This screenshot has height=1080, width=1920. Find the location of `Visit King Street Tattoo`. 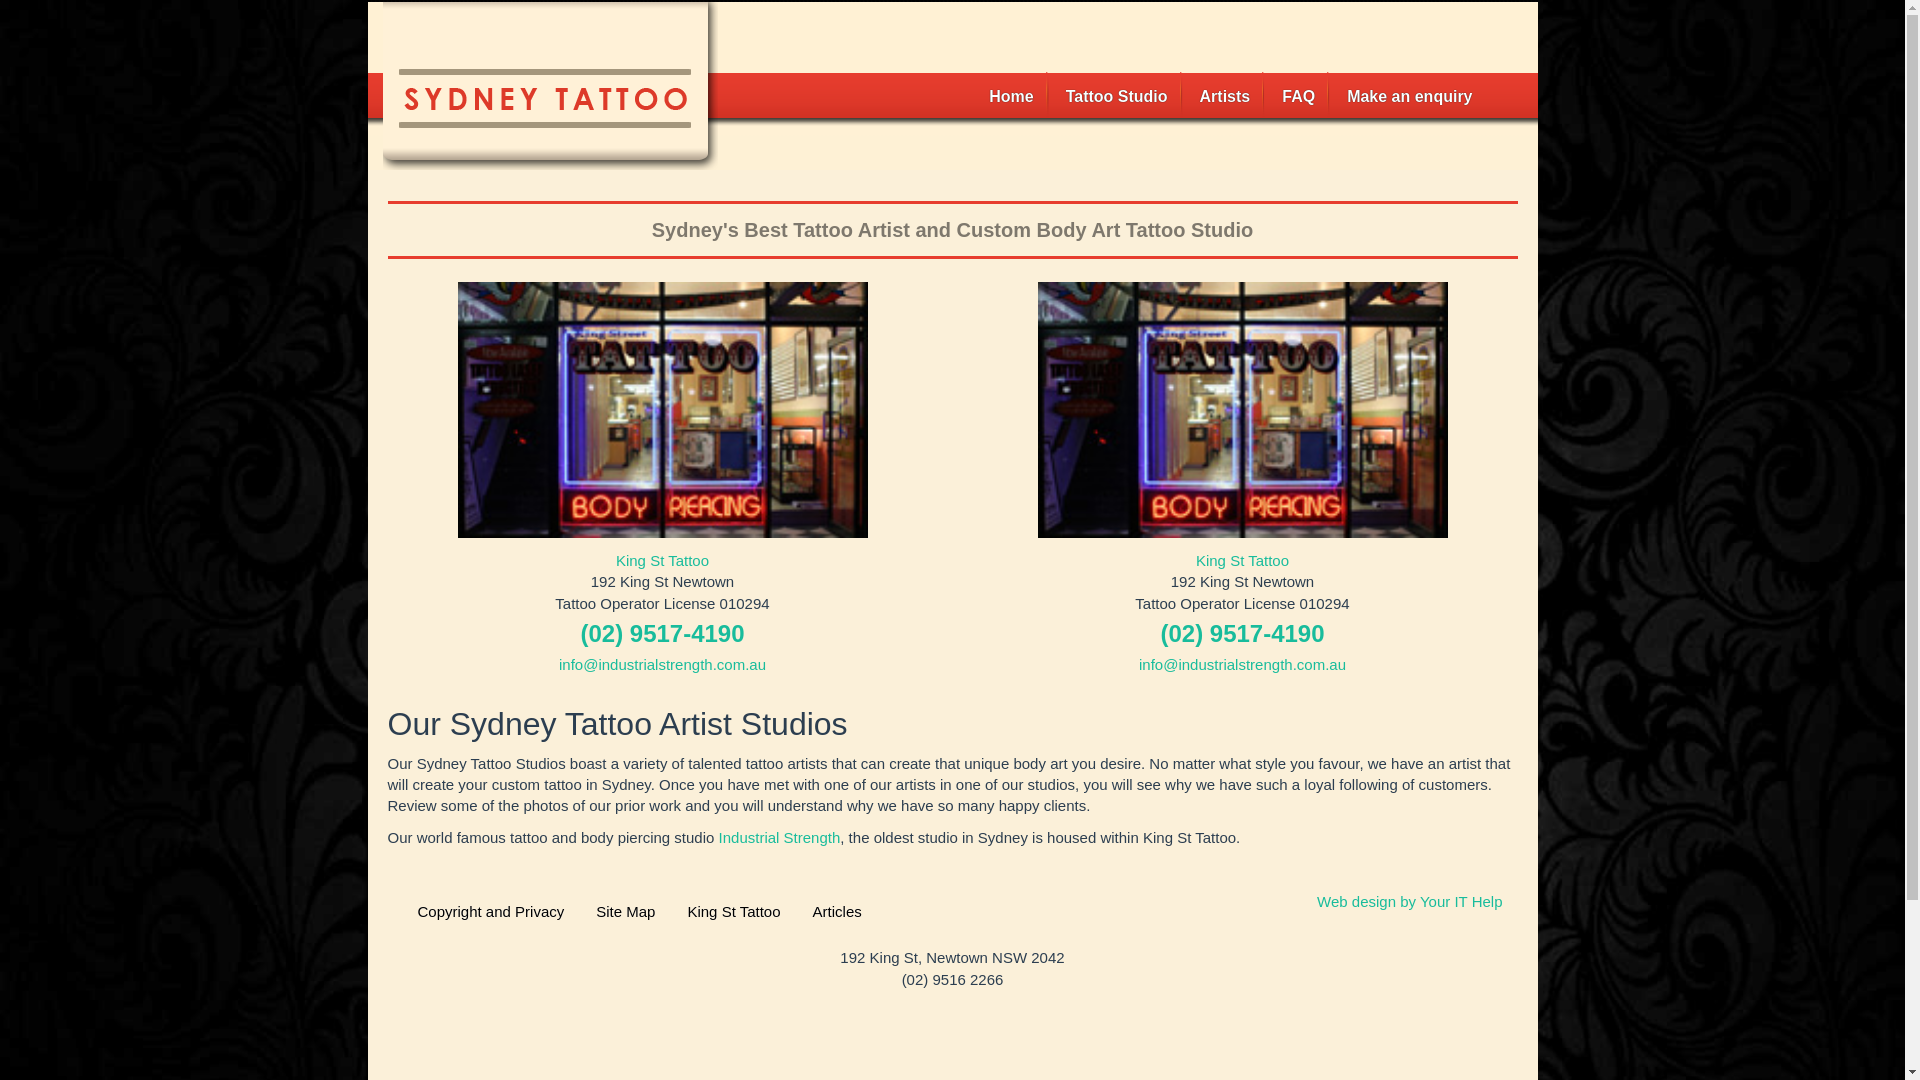

Visit King Street Tattoo is located at coordinates (663, 410).